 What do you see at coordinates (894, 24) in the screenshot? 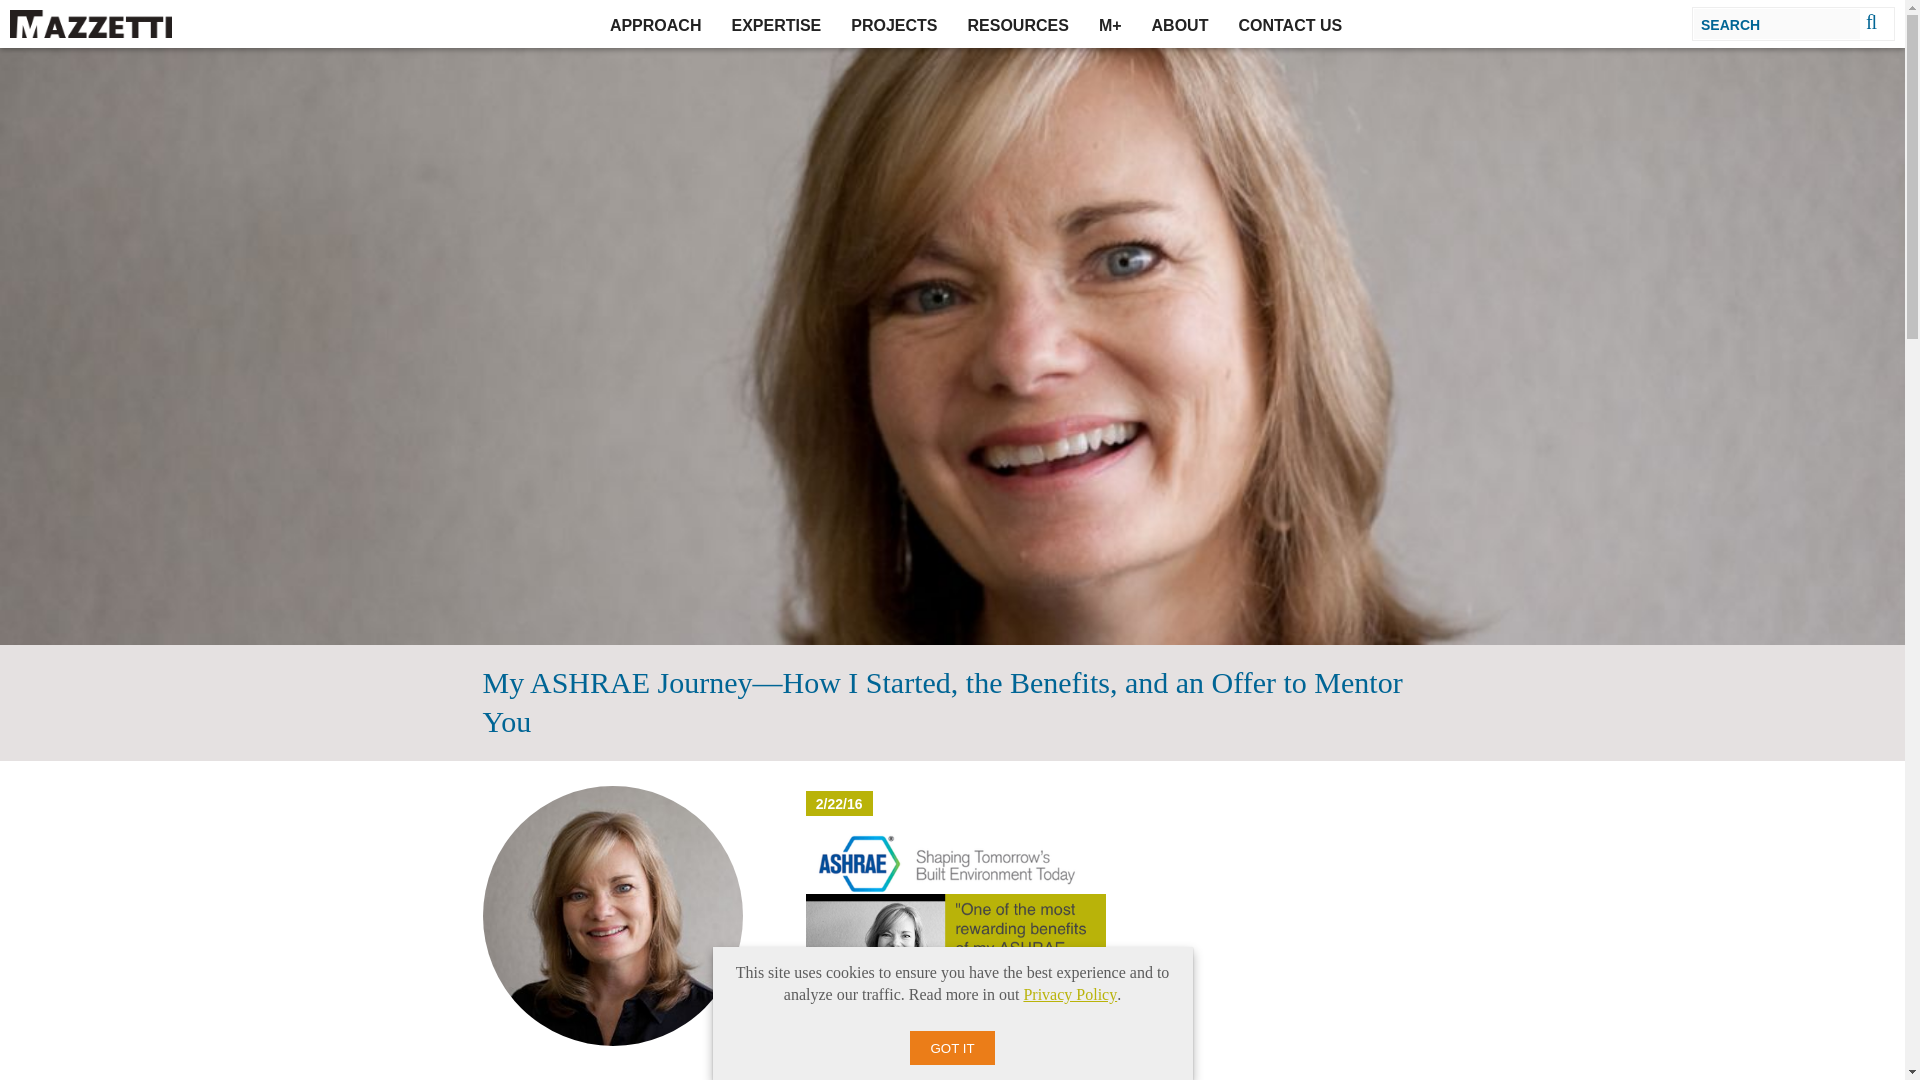
I see `PROJECTS` at bounding box center [894, 24].